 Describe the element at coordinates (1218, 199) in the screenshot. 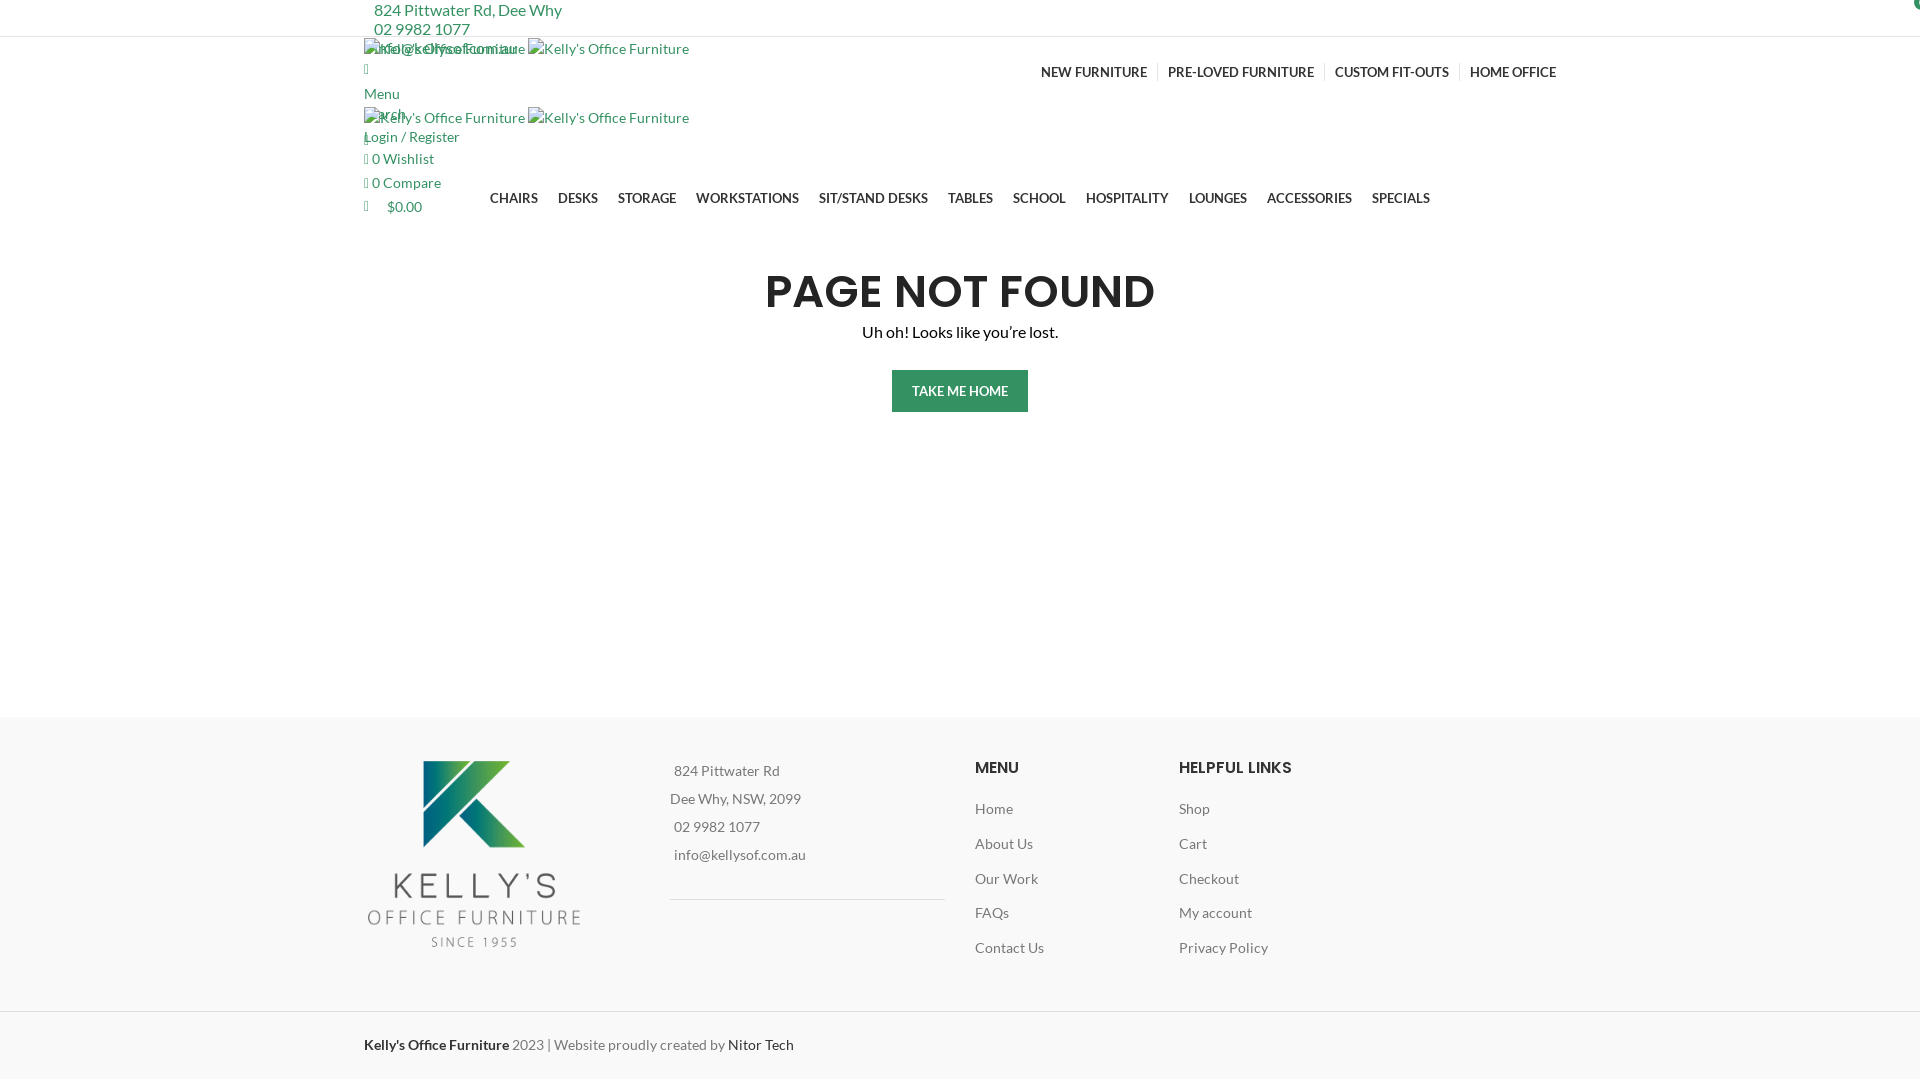

I see `LOUNGES` at that location.